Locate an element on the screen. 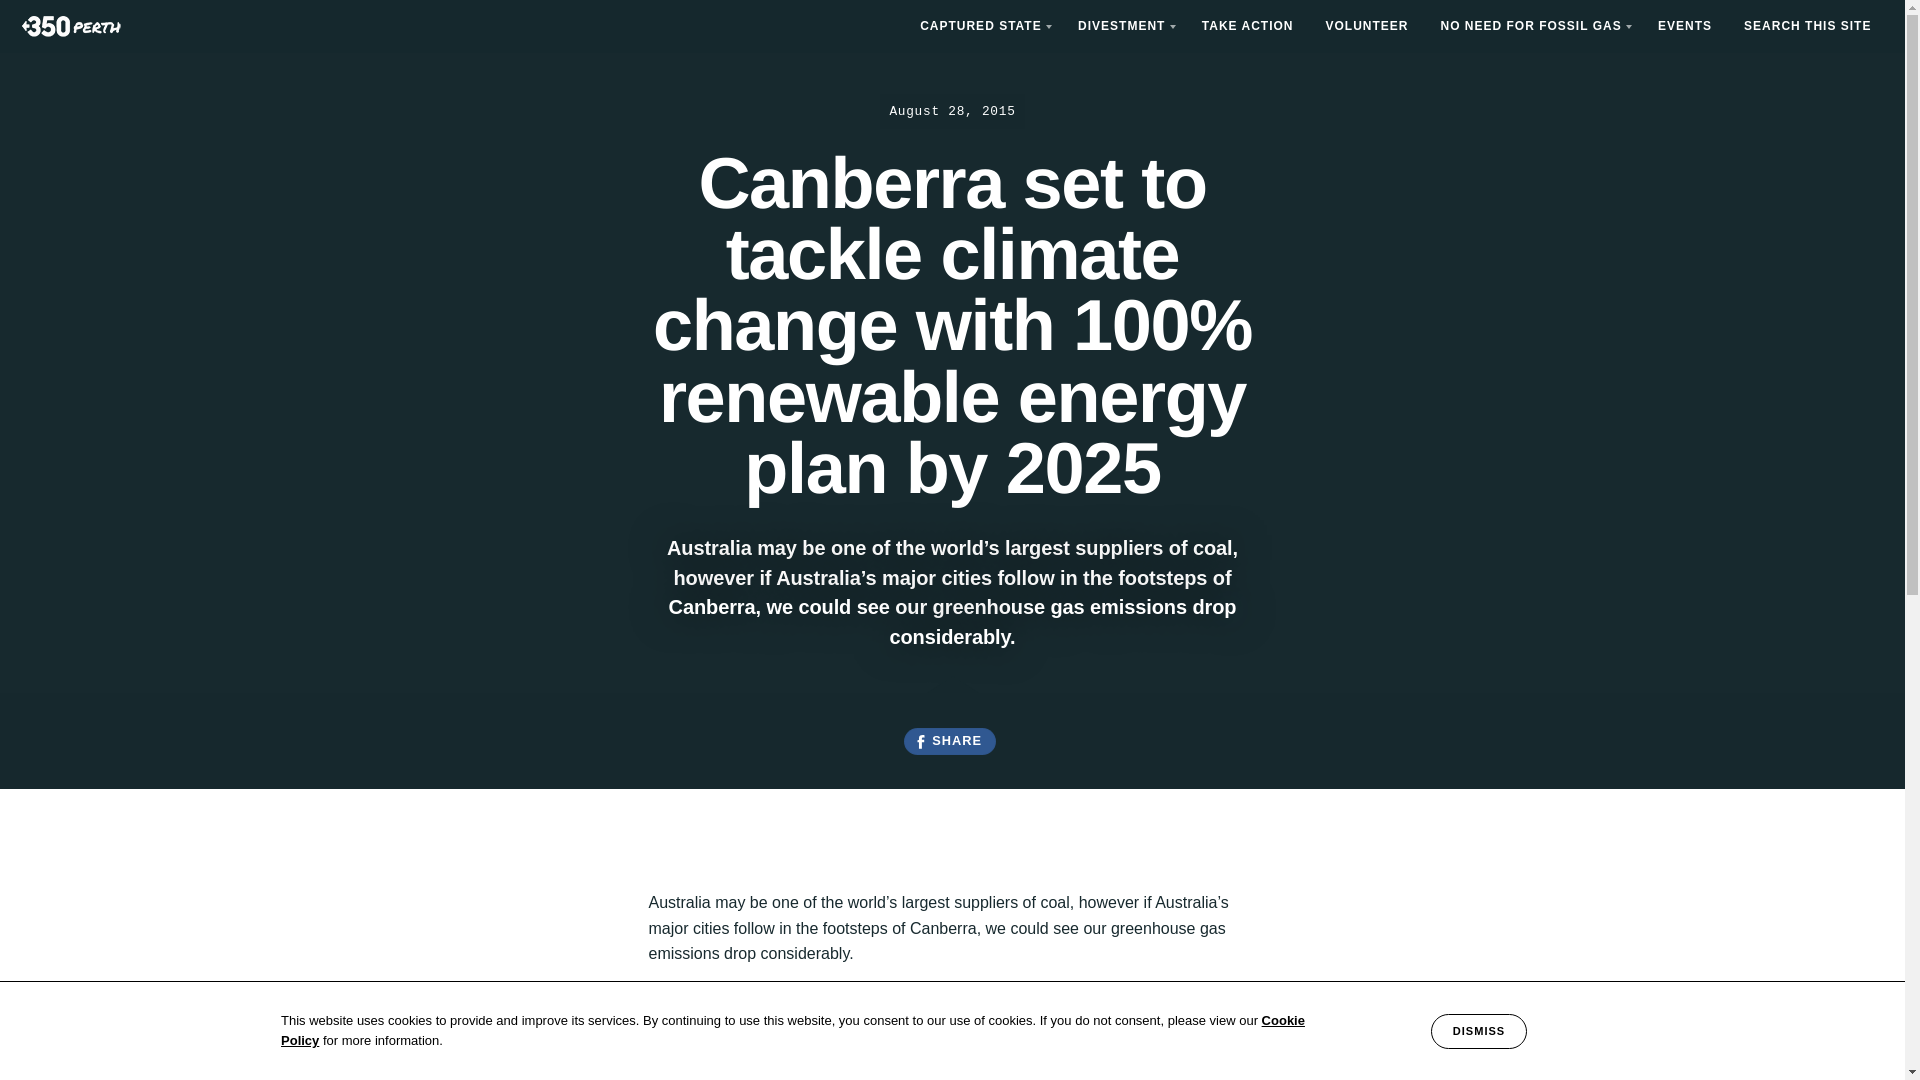 The height and width of the screenshot is (1080, 1920). DISMISS is located at coordinates (1478, 1031).